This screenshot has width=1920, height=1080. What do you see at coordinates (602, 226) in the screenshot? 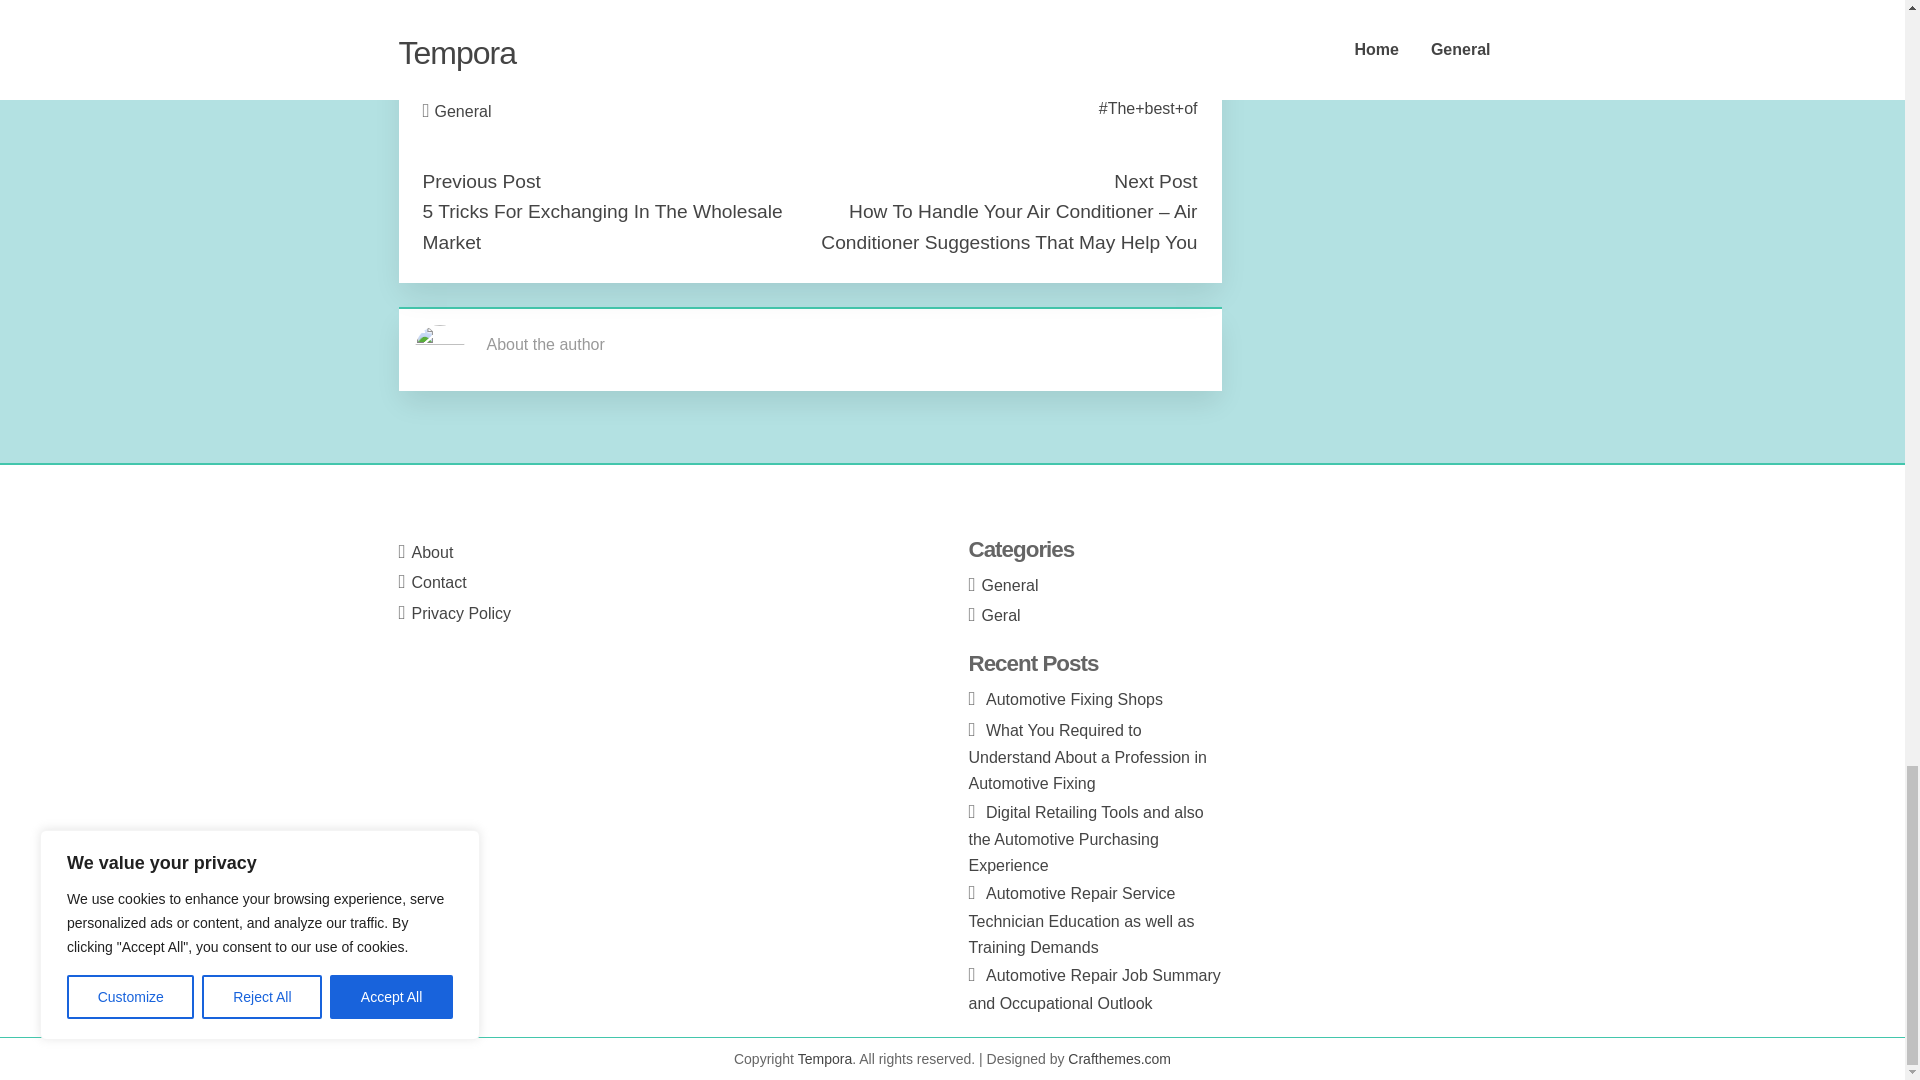
I see `5 Tricks For Exchanging In The Wholesale Market` at bounding box center [602, 226].